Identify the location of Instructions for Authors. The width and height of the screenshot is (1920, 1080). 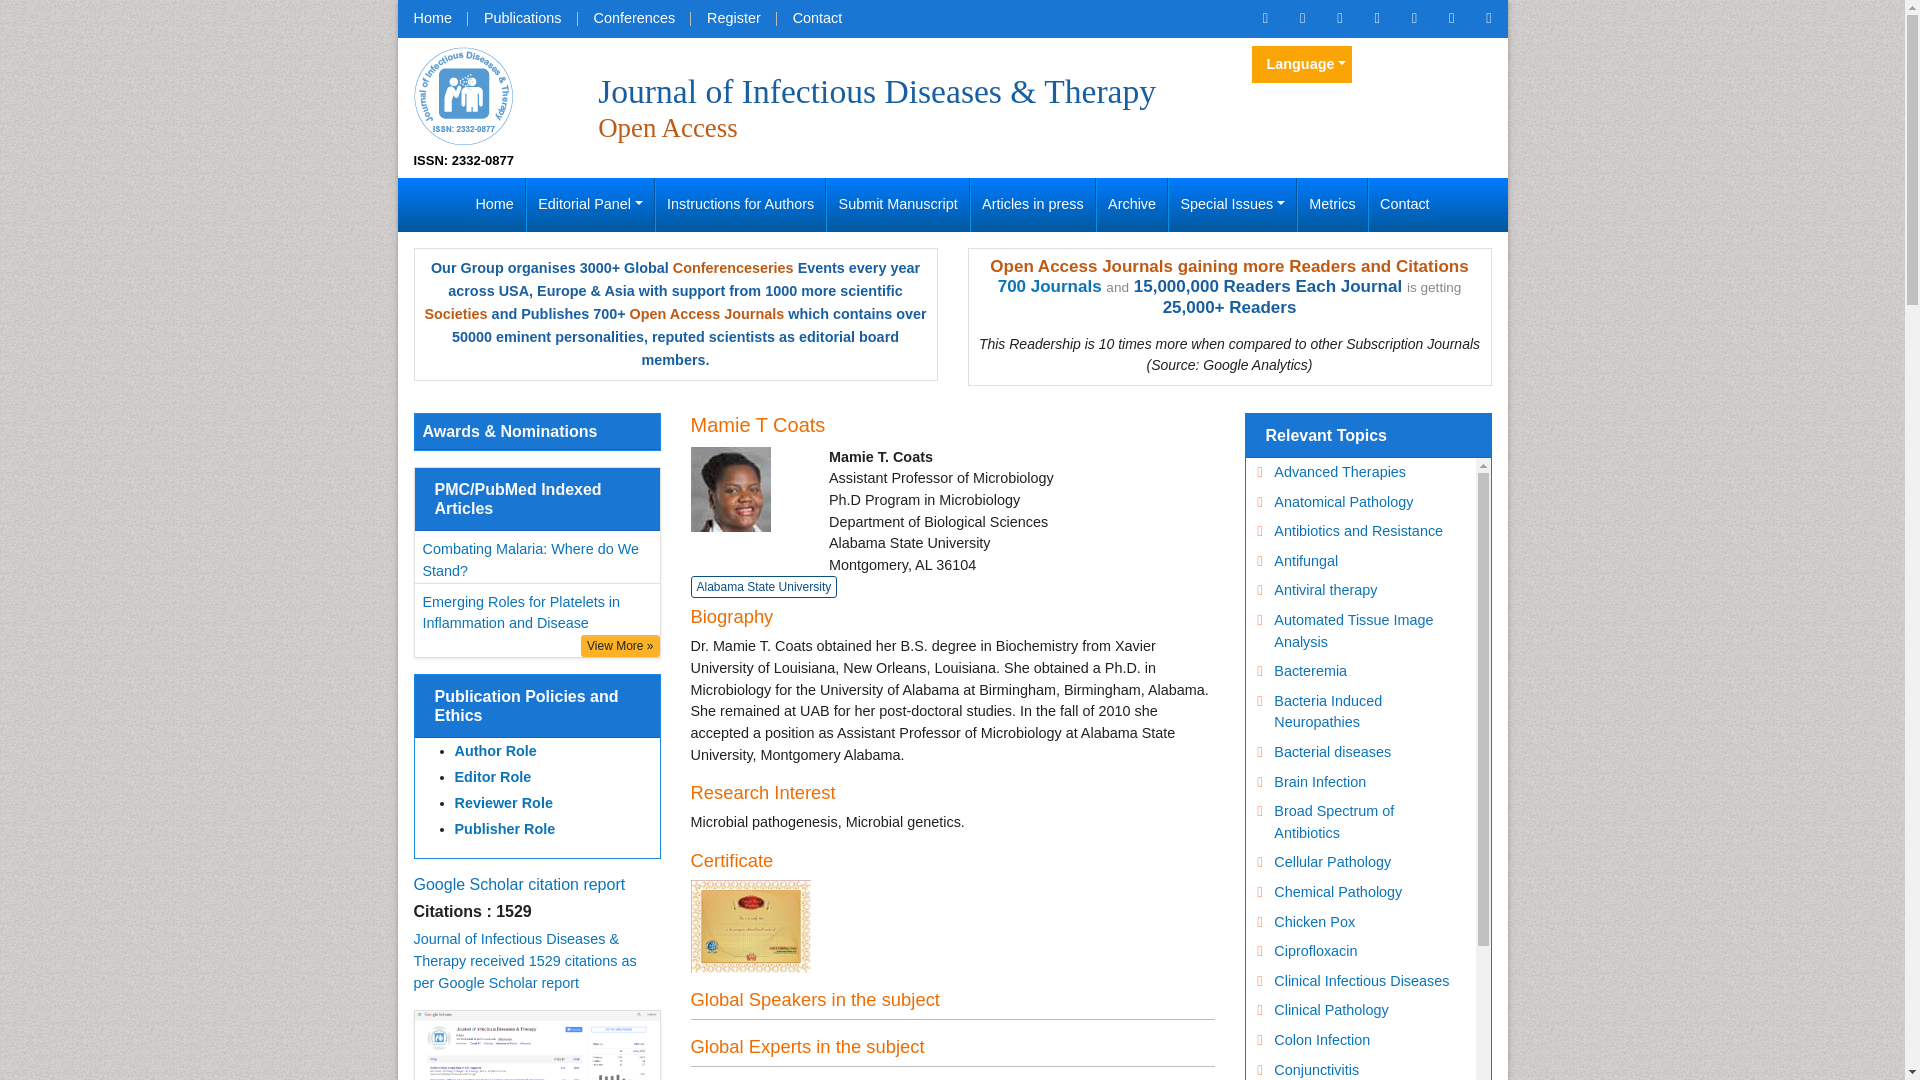
(740, 205).